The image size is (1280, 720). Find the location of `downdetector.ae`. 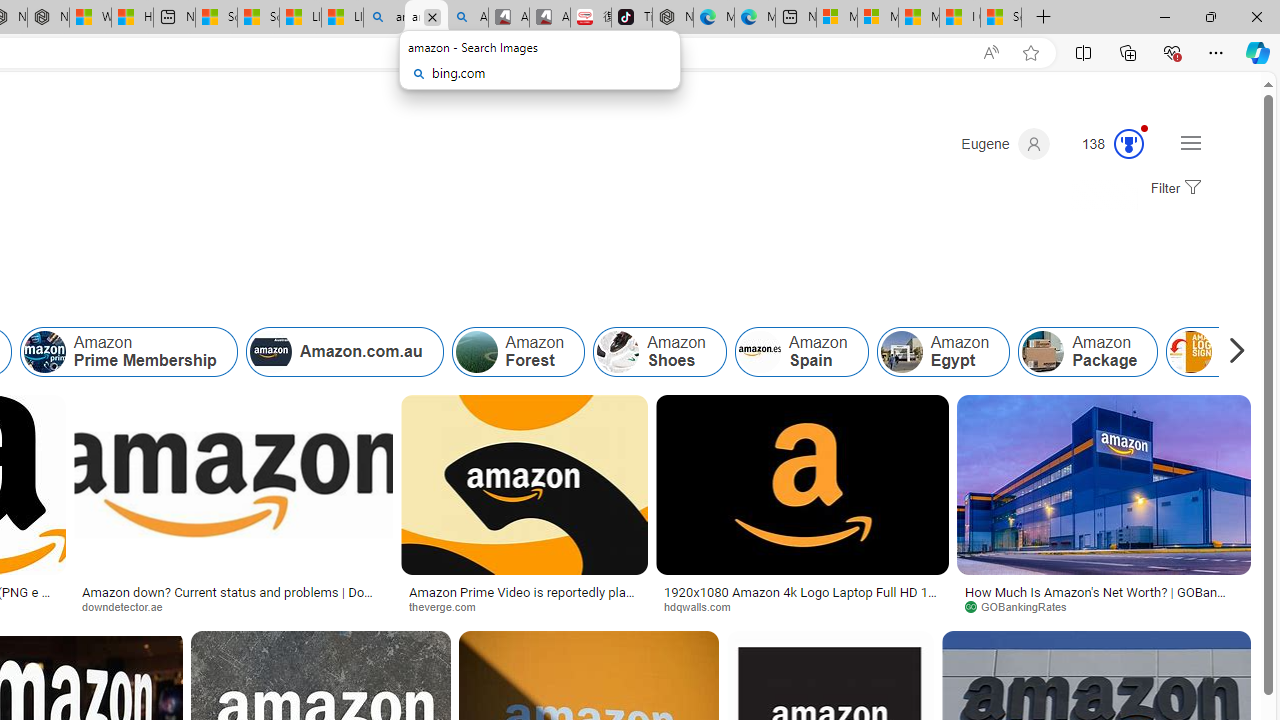

downdetector.ae is located at coordinates (233, 606).